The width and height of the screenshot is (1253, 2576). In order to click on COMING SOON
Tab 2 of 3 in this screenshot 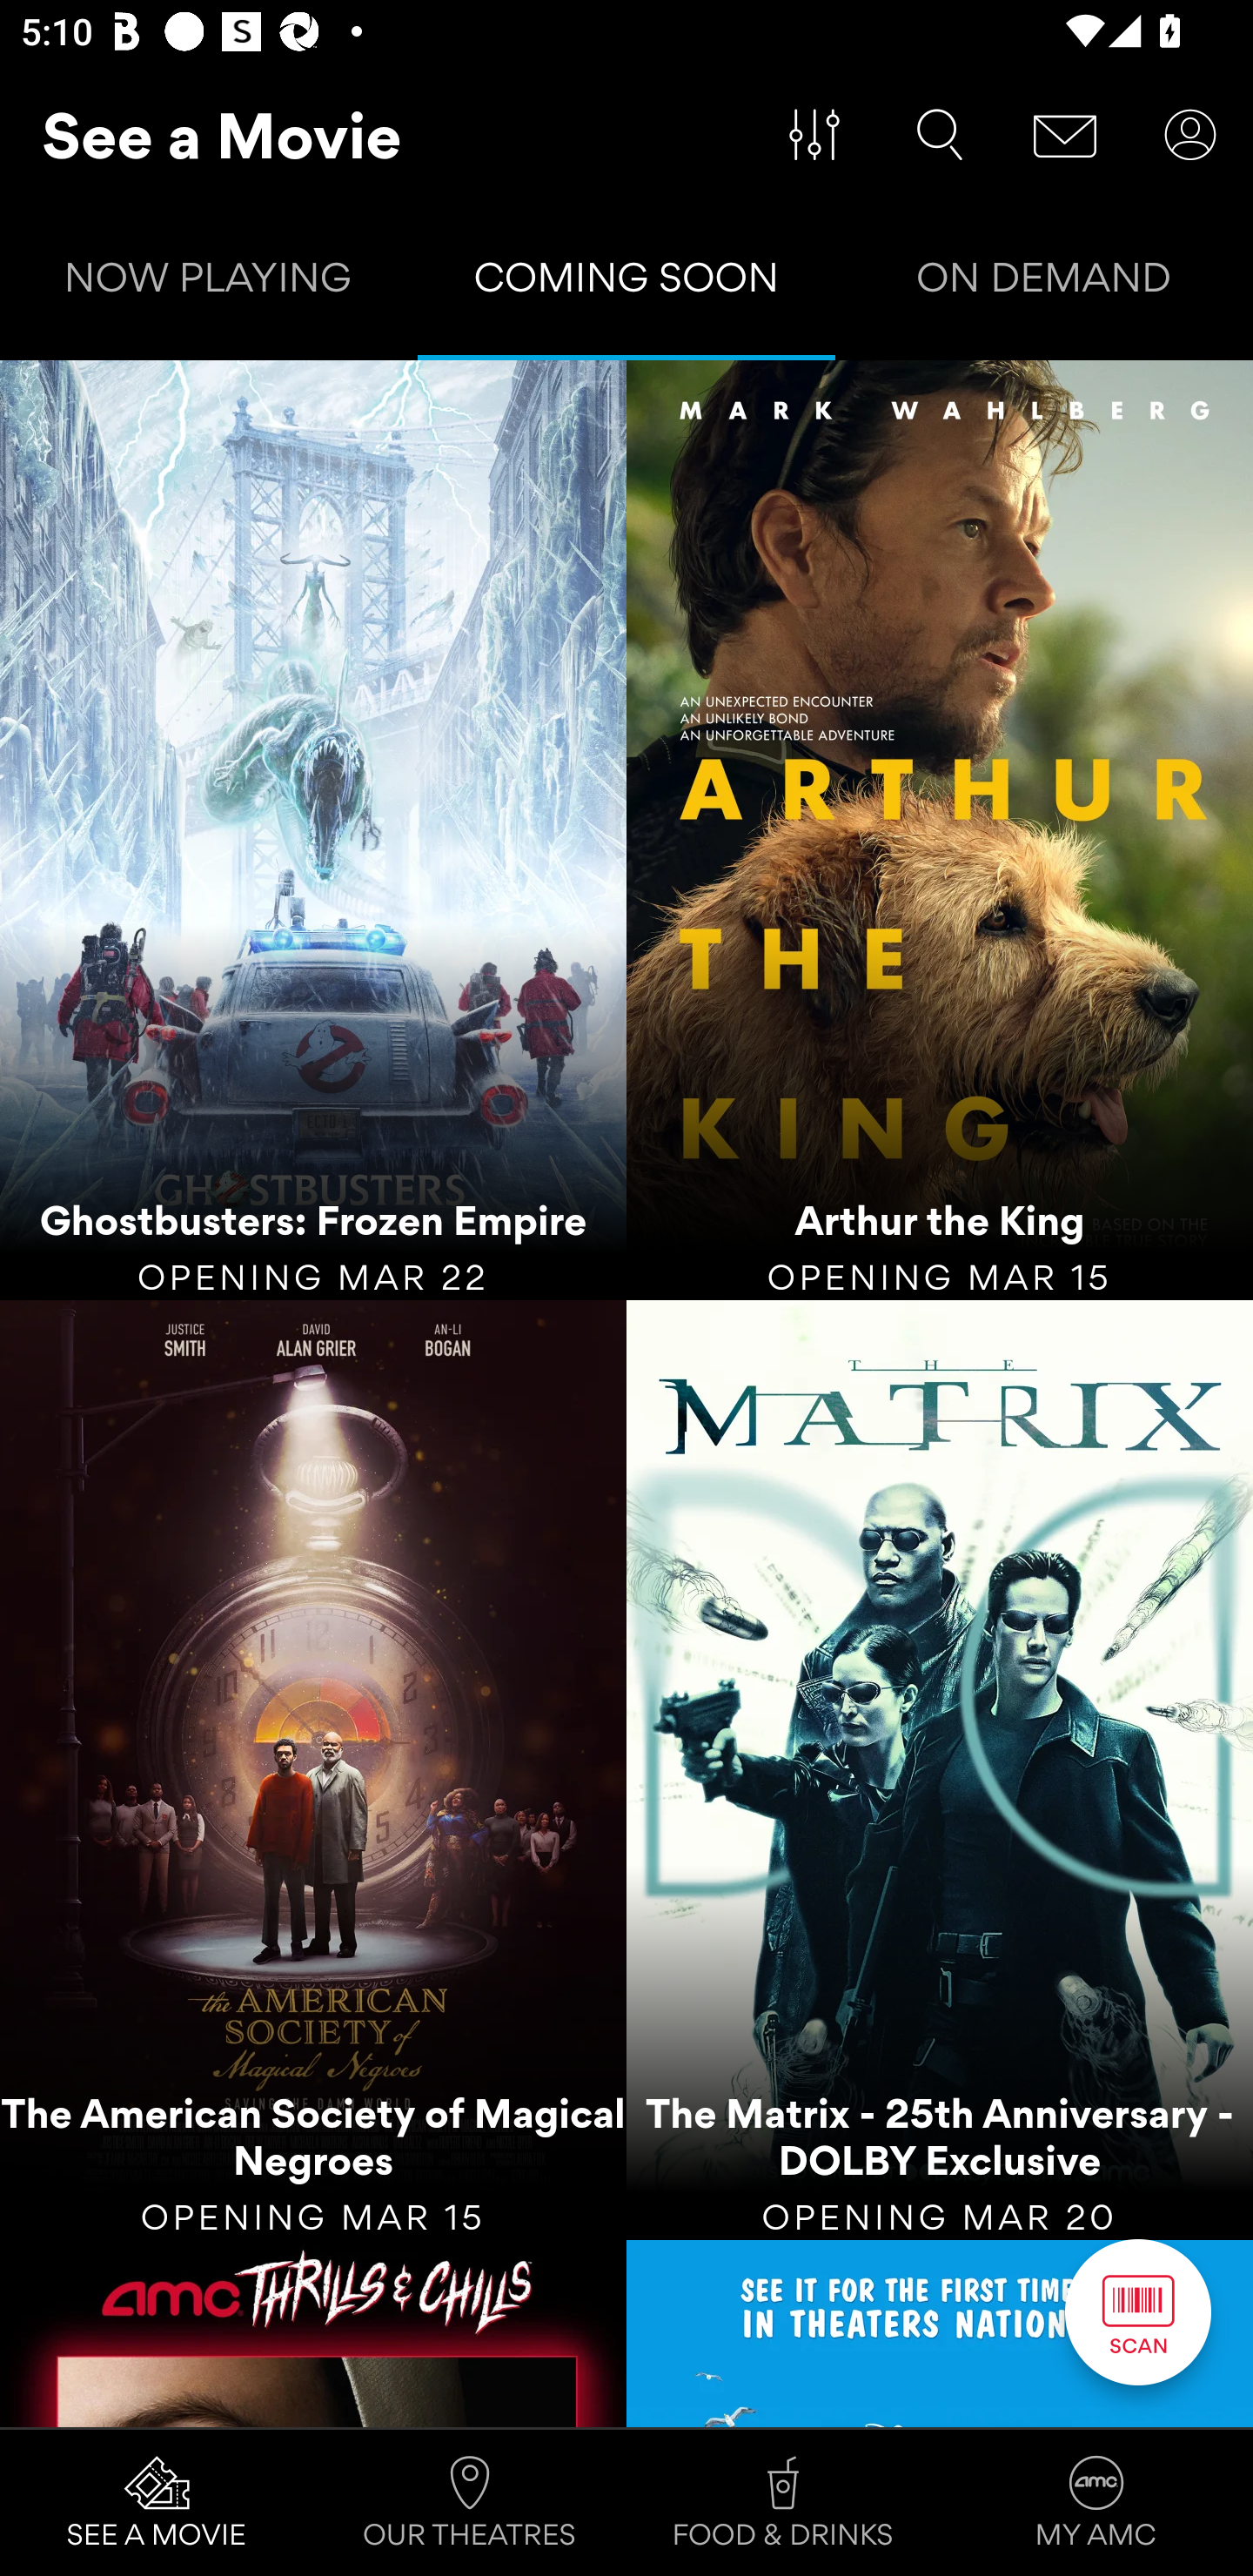, I will do `click(626, 284)`.